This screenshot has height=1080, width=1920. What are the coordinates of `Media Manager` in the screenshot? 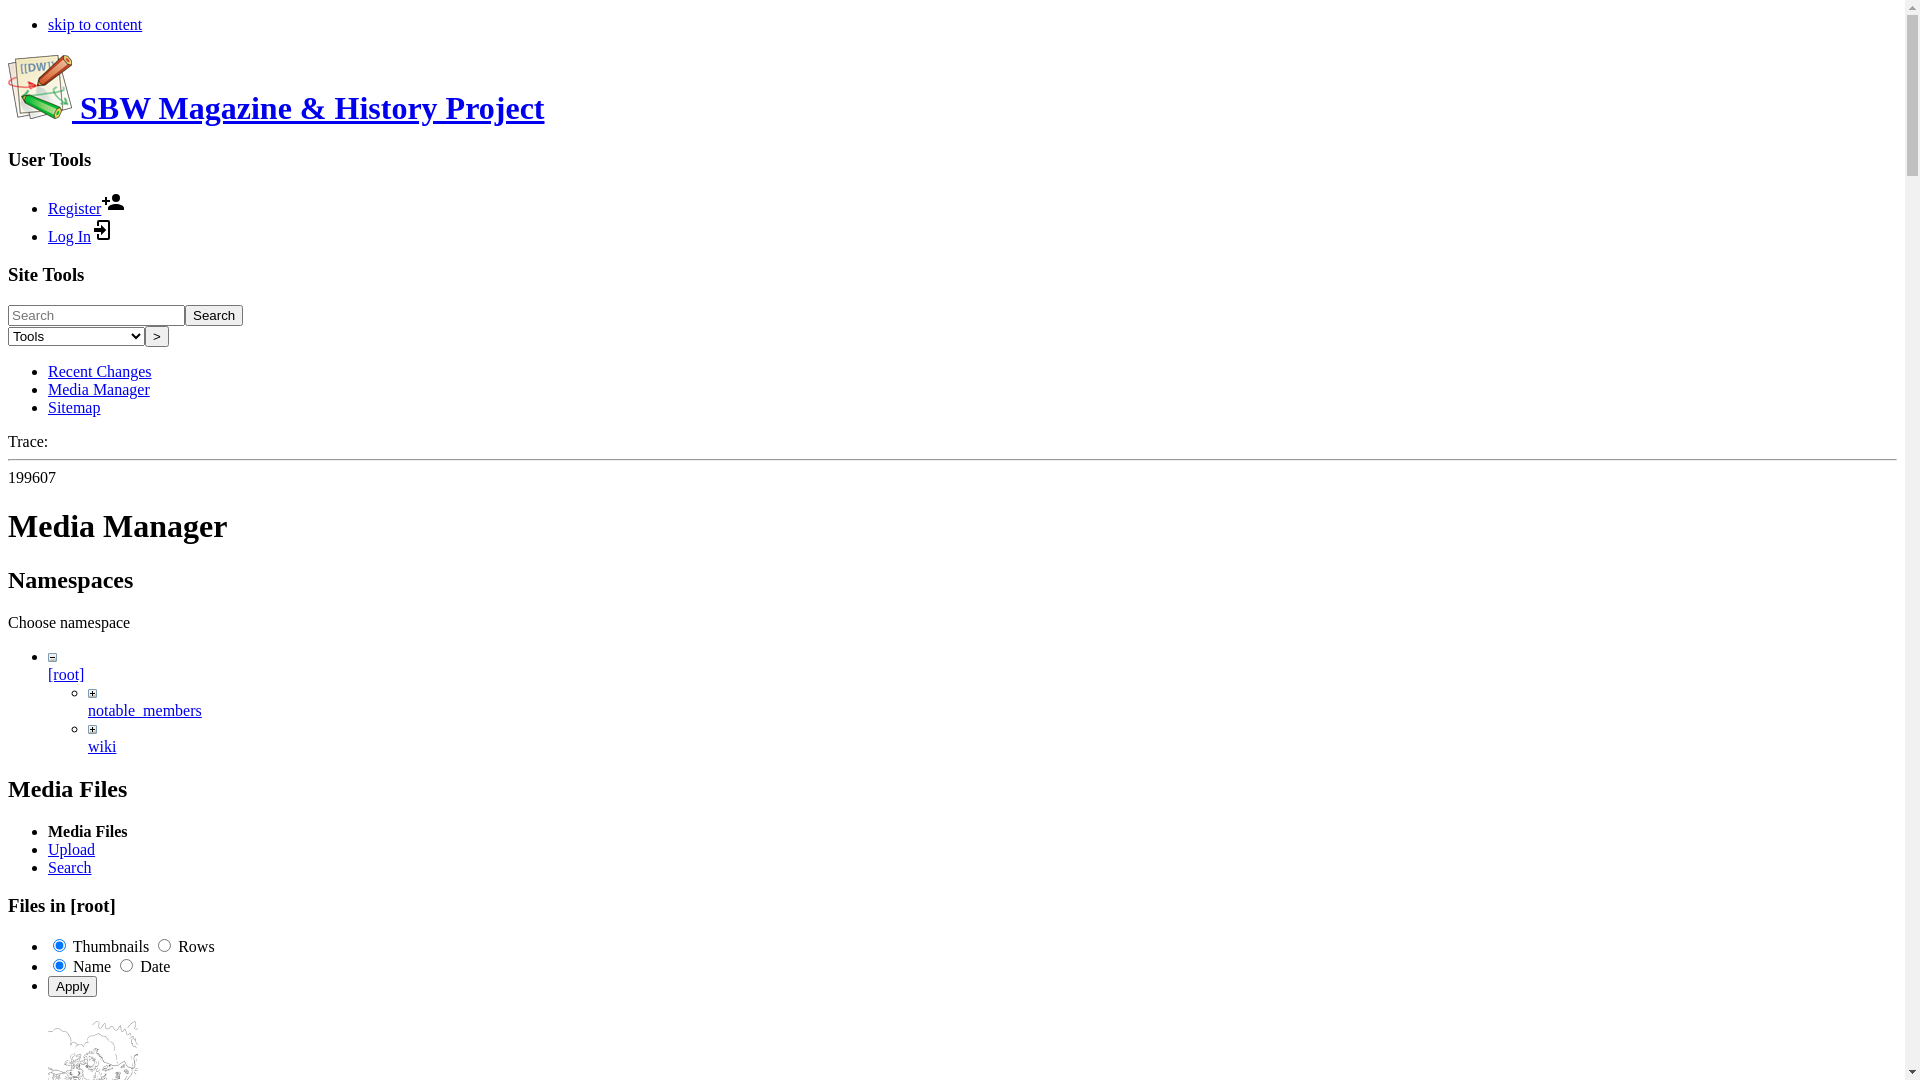 It's located at (99, 390).